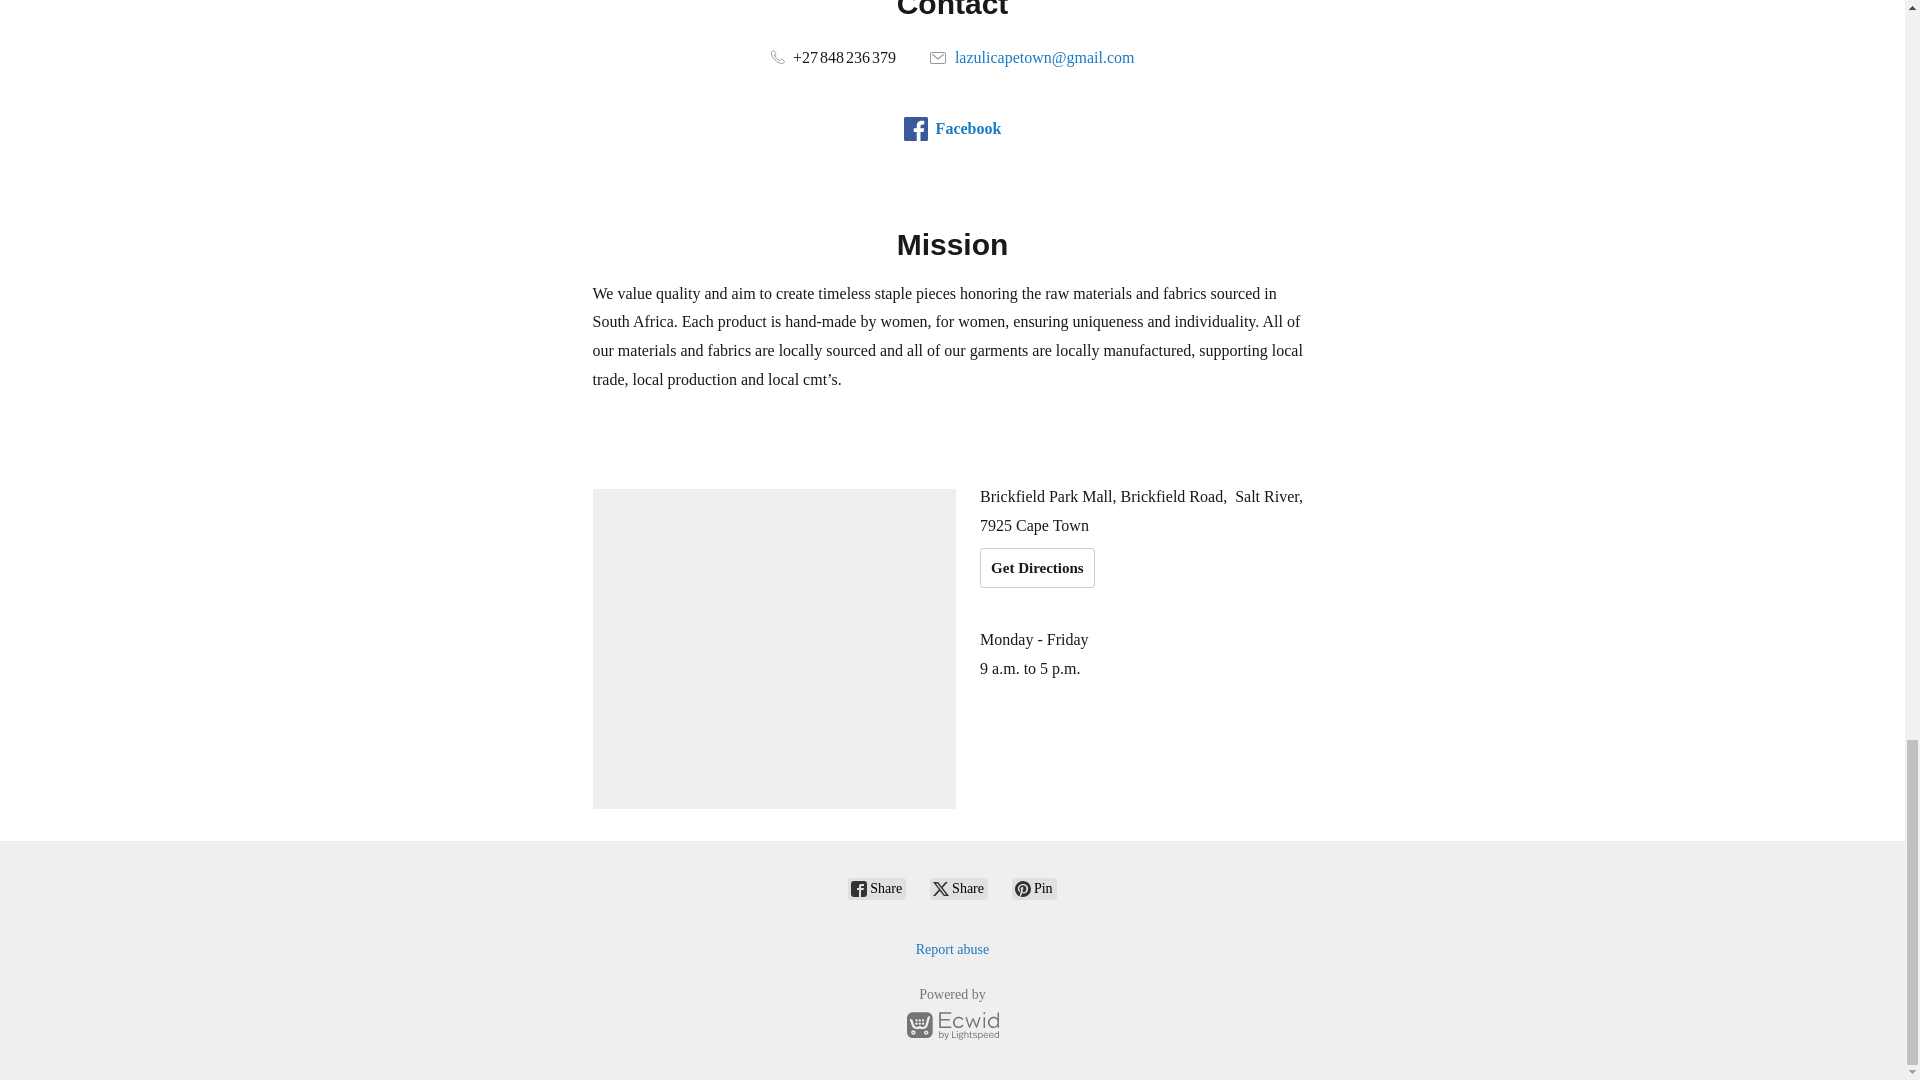 This screenshot has width=1920, height=1080. I want to click on Facebook, so click(953, 128).